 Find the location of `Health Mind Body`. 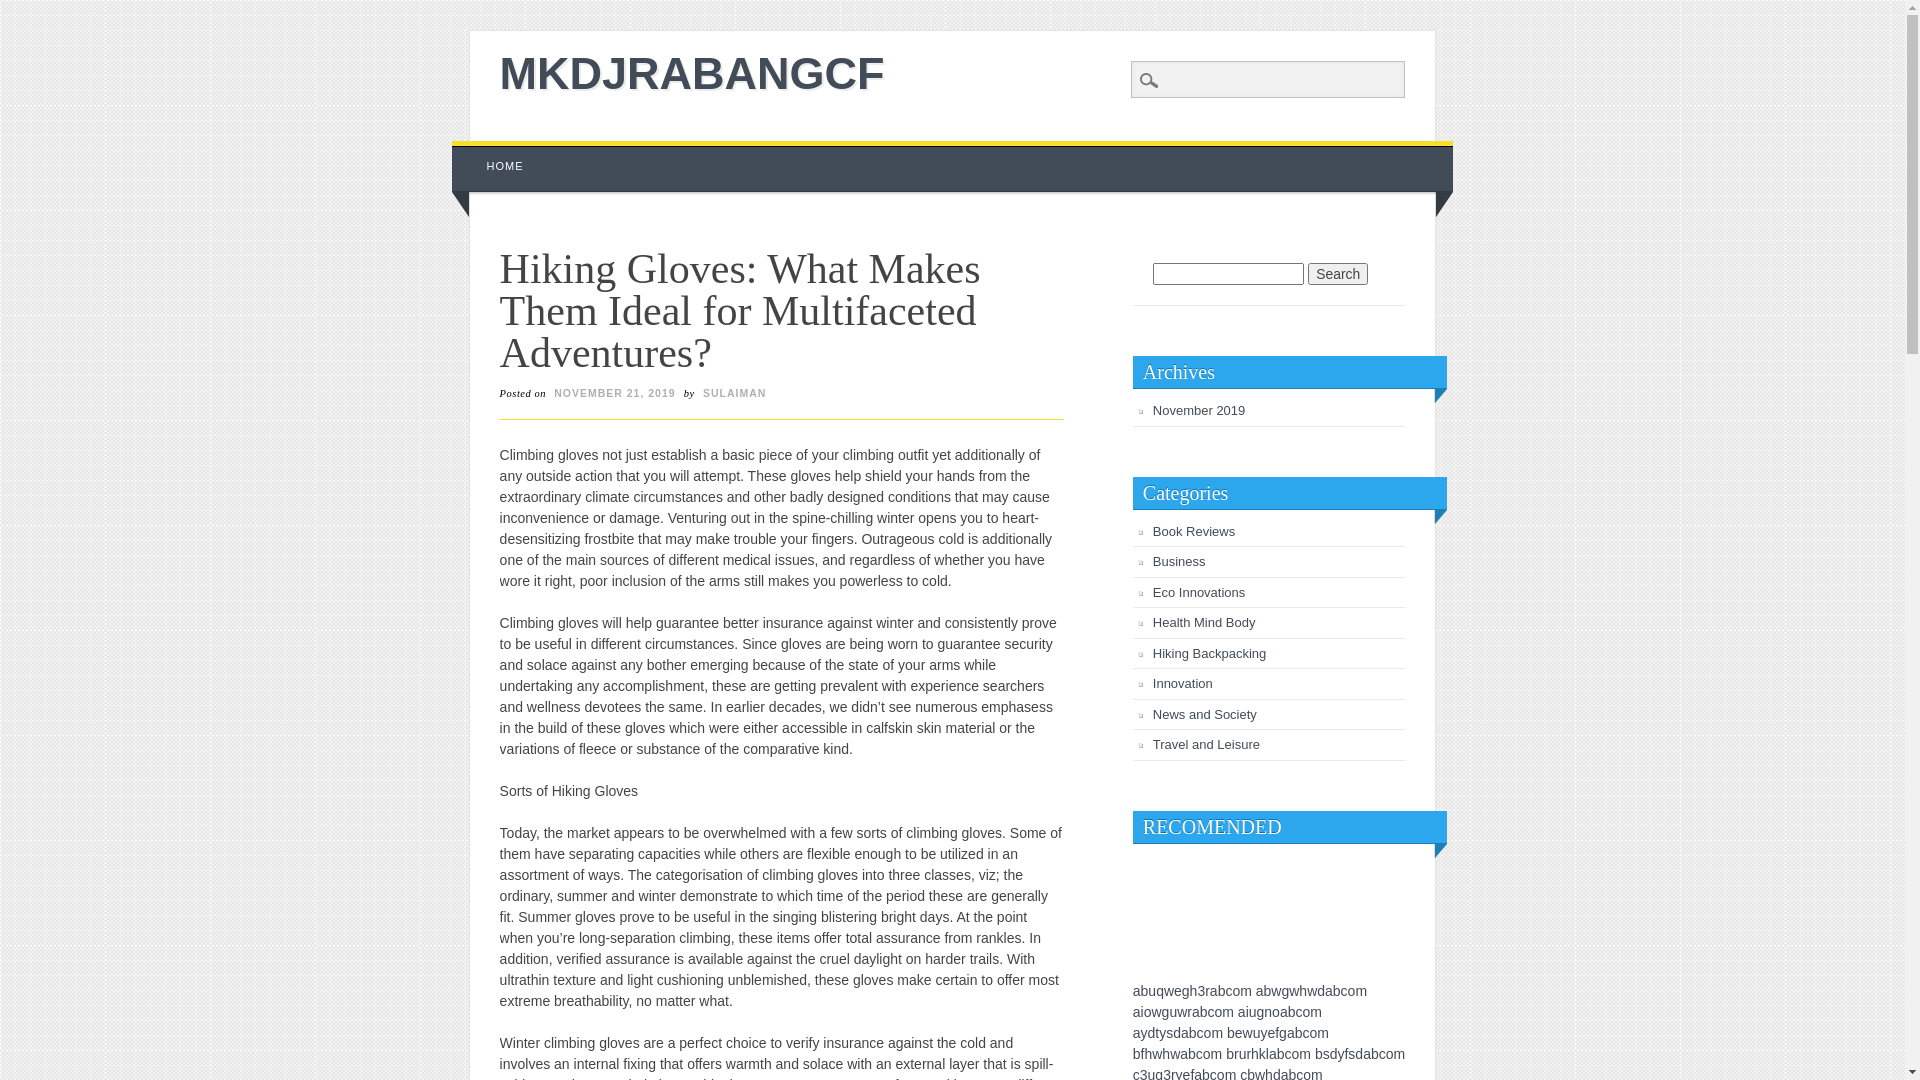

Health Mind Body is located at coordinates (1204, 622).